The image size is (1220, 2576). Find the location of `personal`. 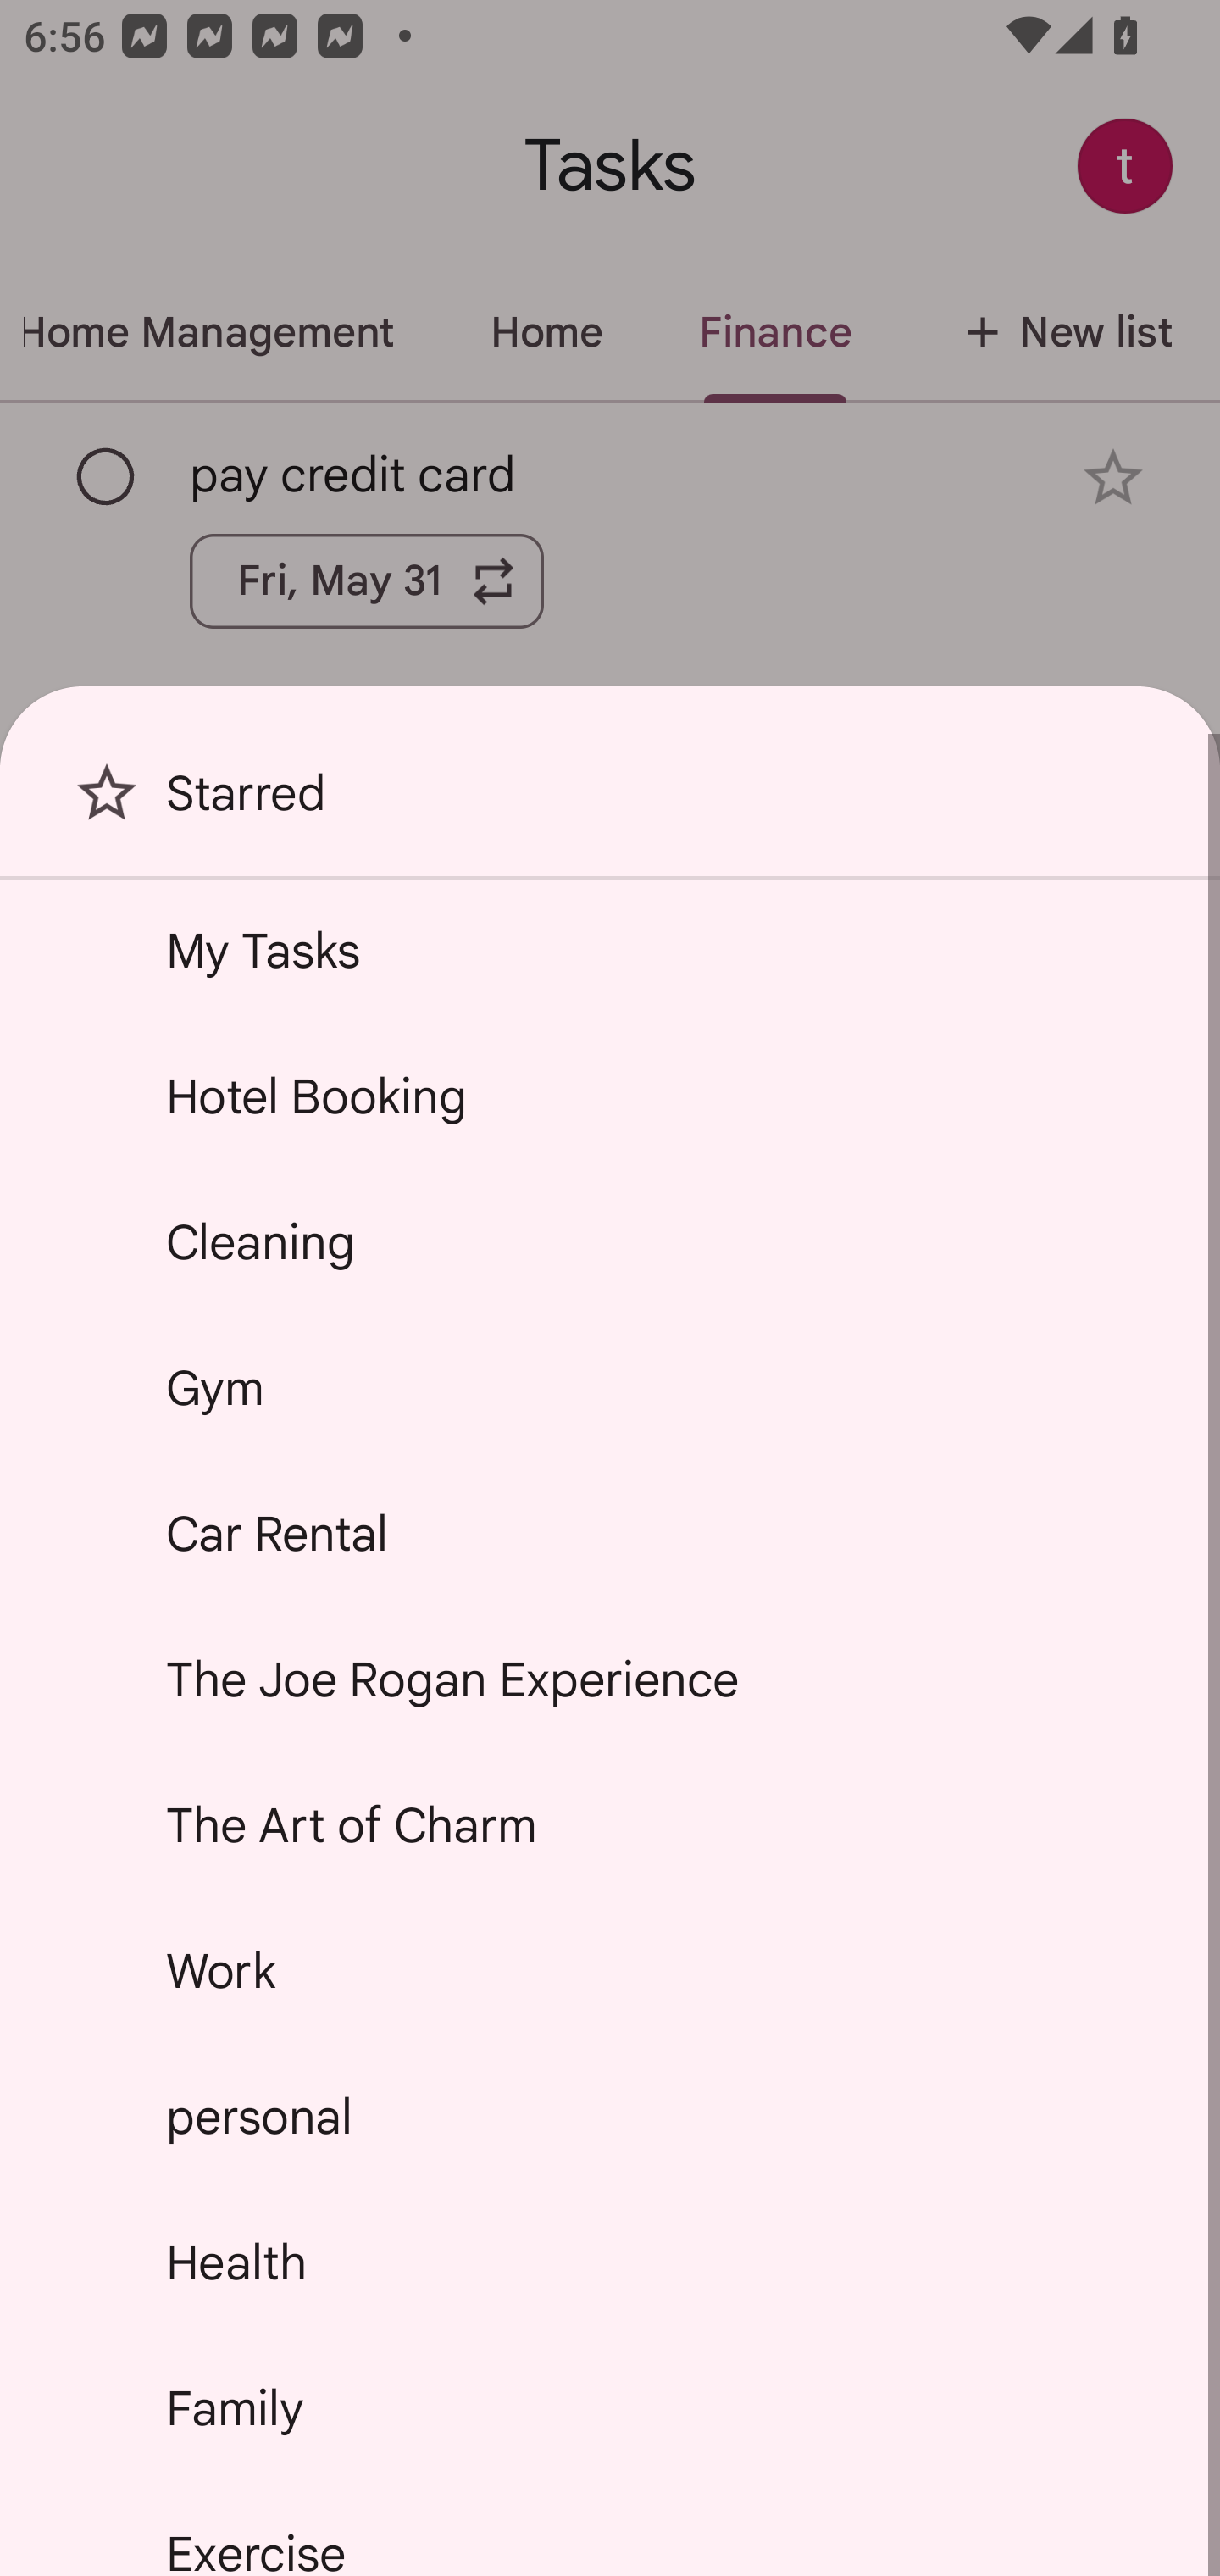

personal is located at coordinates (610, 2115).